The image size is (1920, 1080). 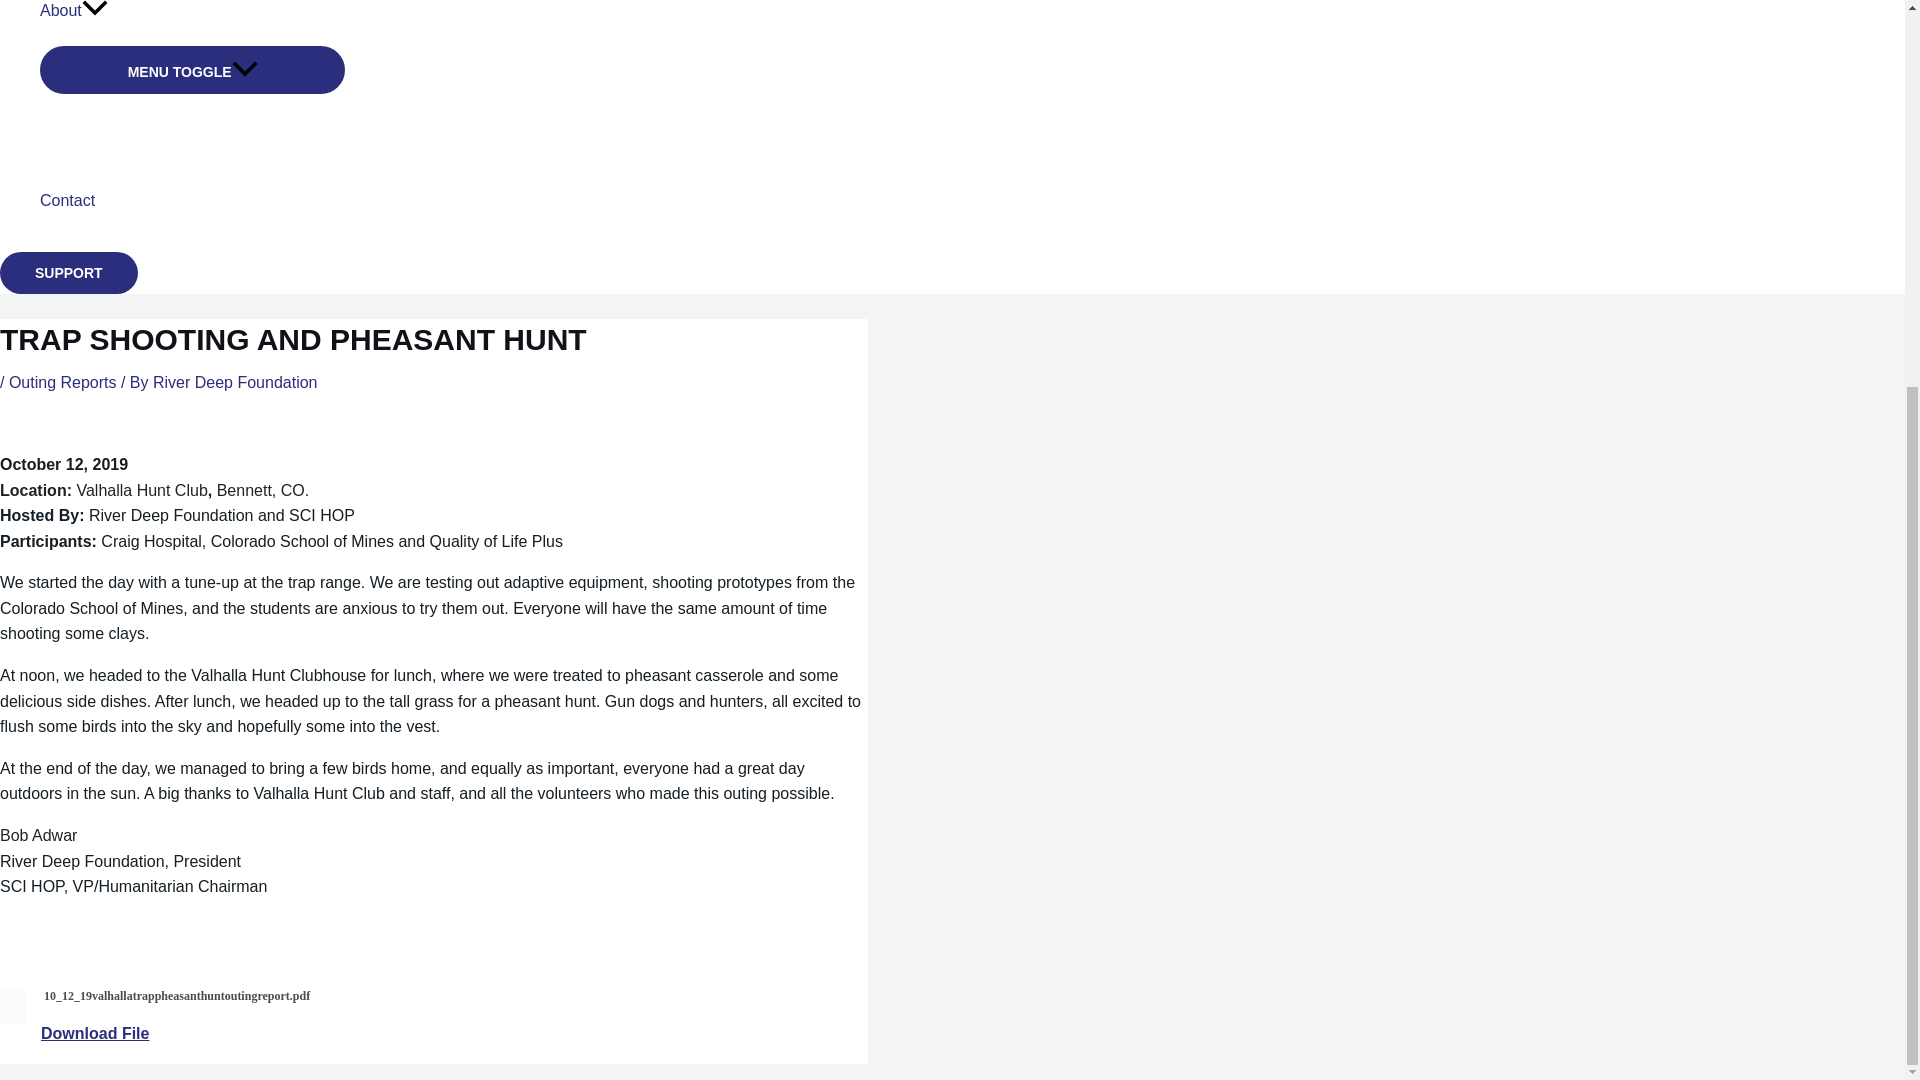 What do you see at coordinates (192, 23) in the screenshot?
I see `About` at bounding box center [192, 23].